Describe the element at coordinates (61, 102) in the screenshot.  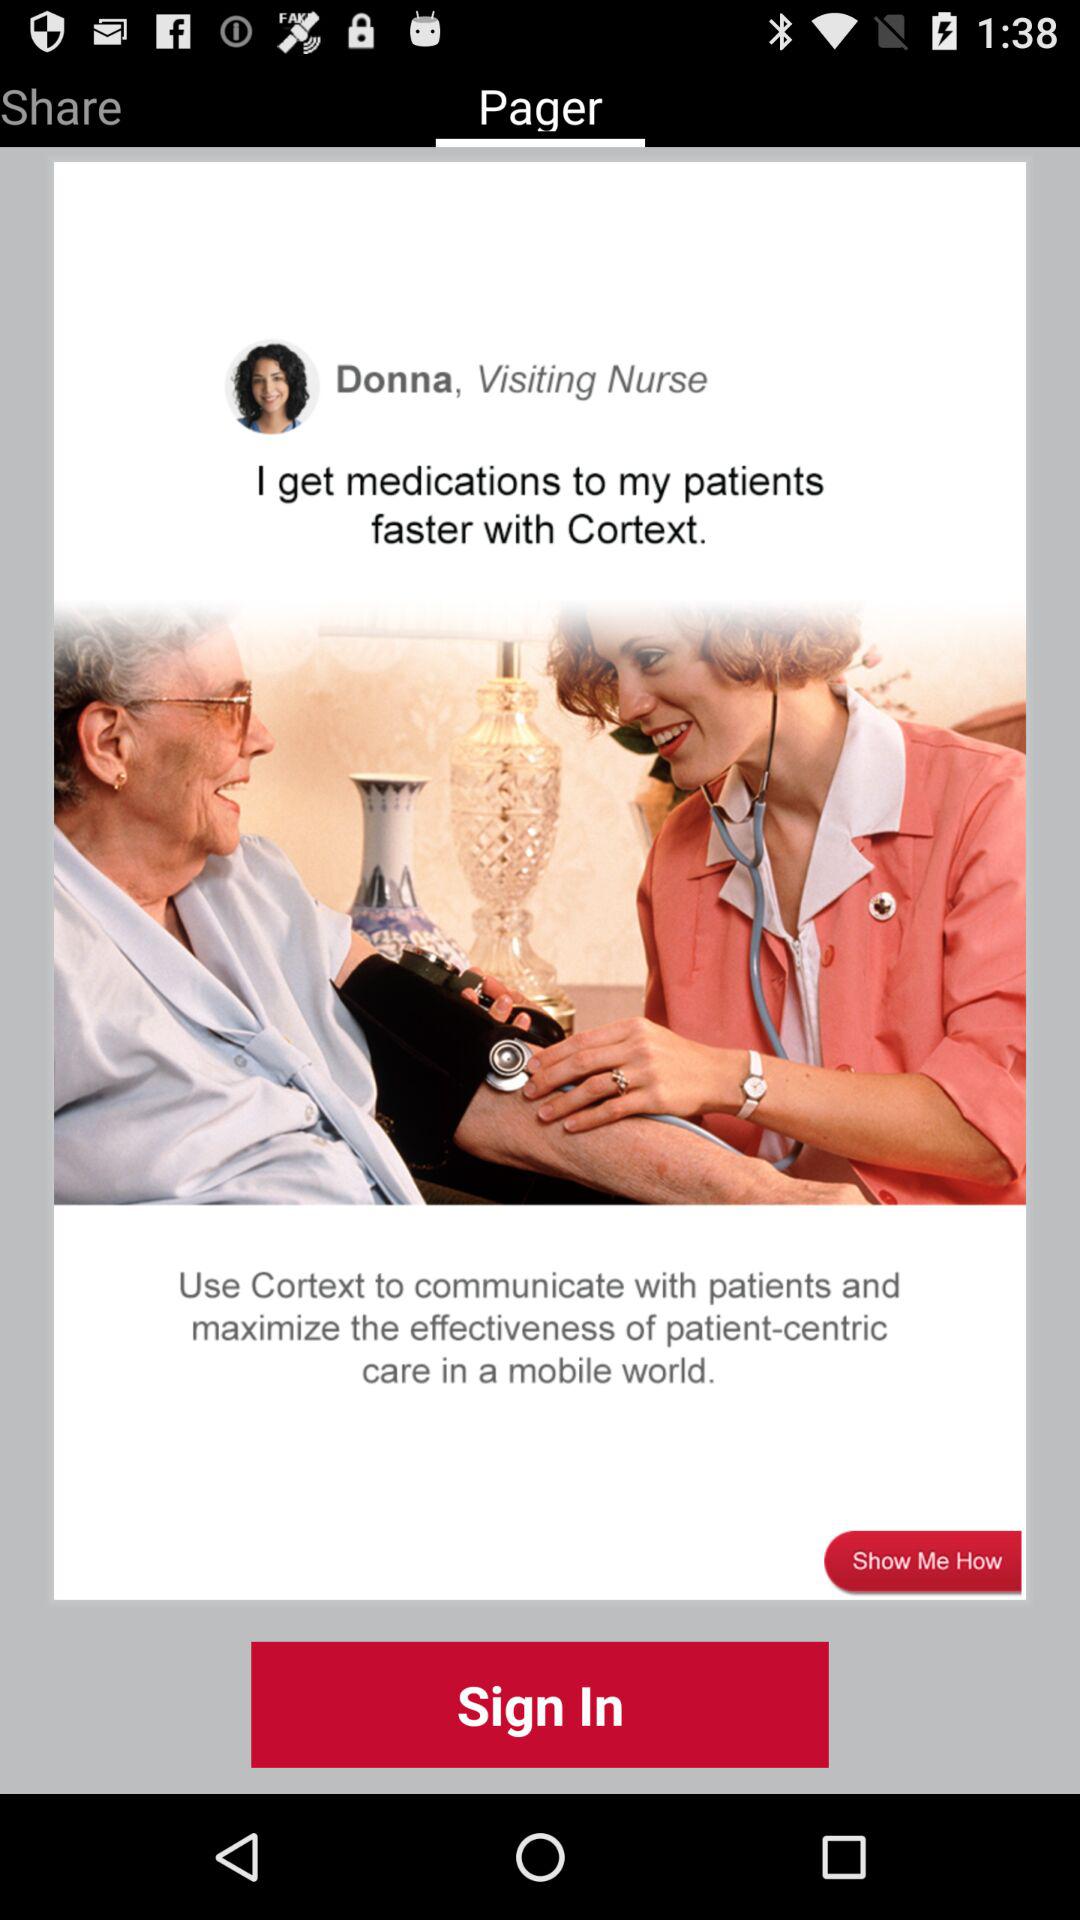
I see `scroll to the share` at that location.